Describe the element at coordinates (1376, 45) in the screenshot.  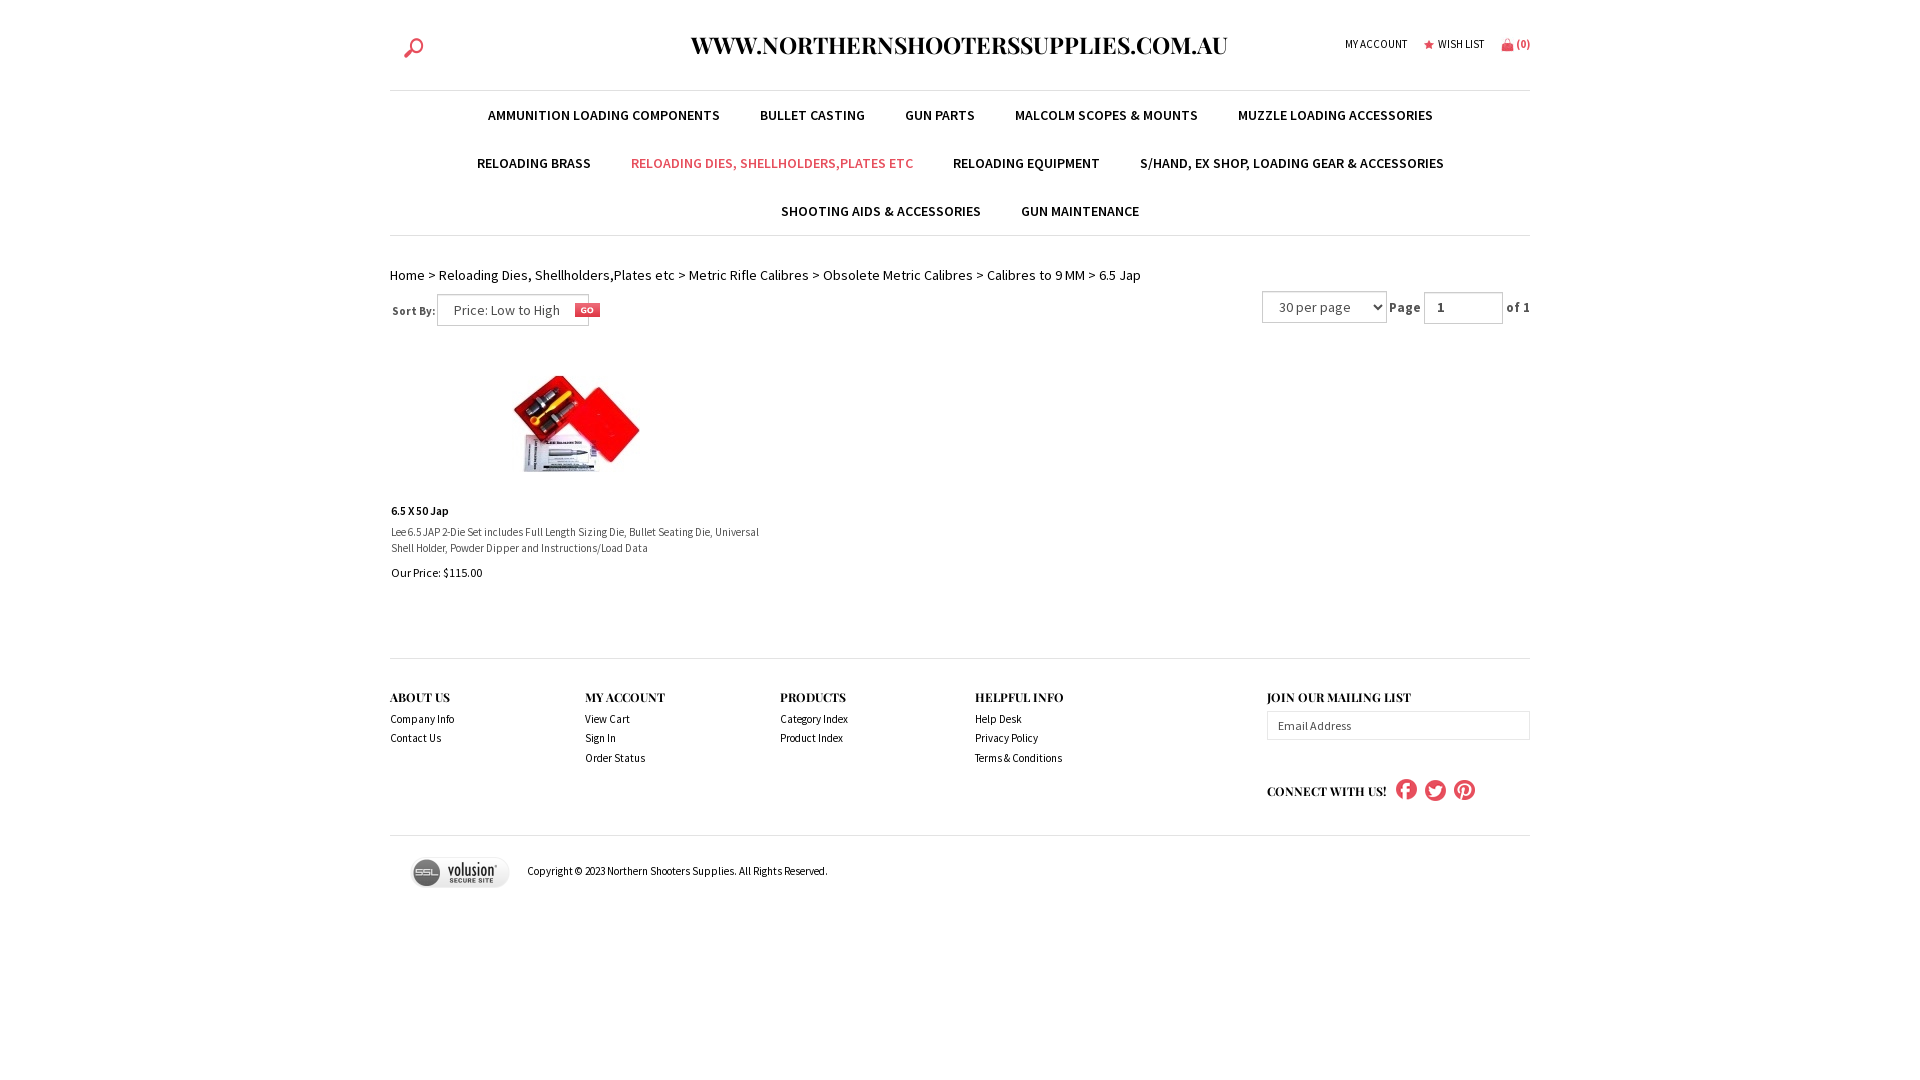
I see `MY ACCOUNT` at that location.